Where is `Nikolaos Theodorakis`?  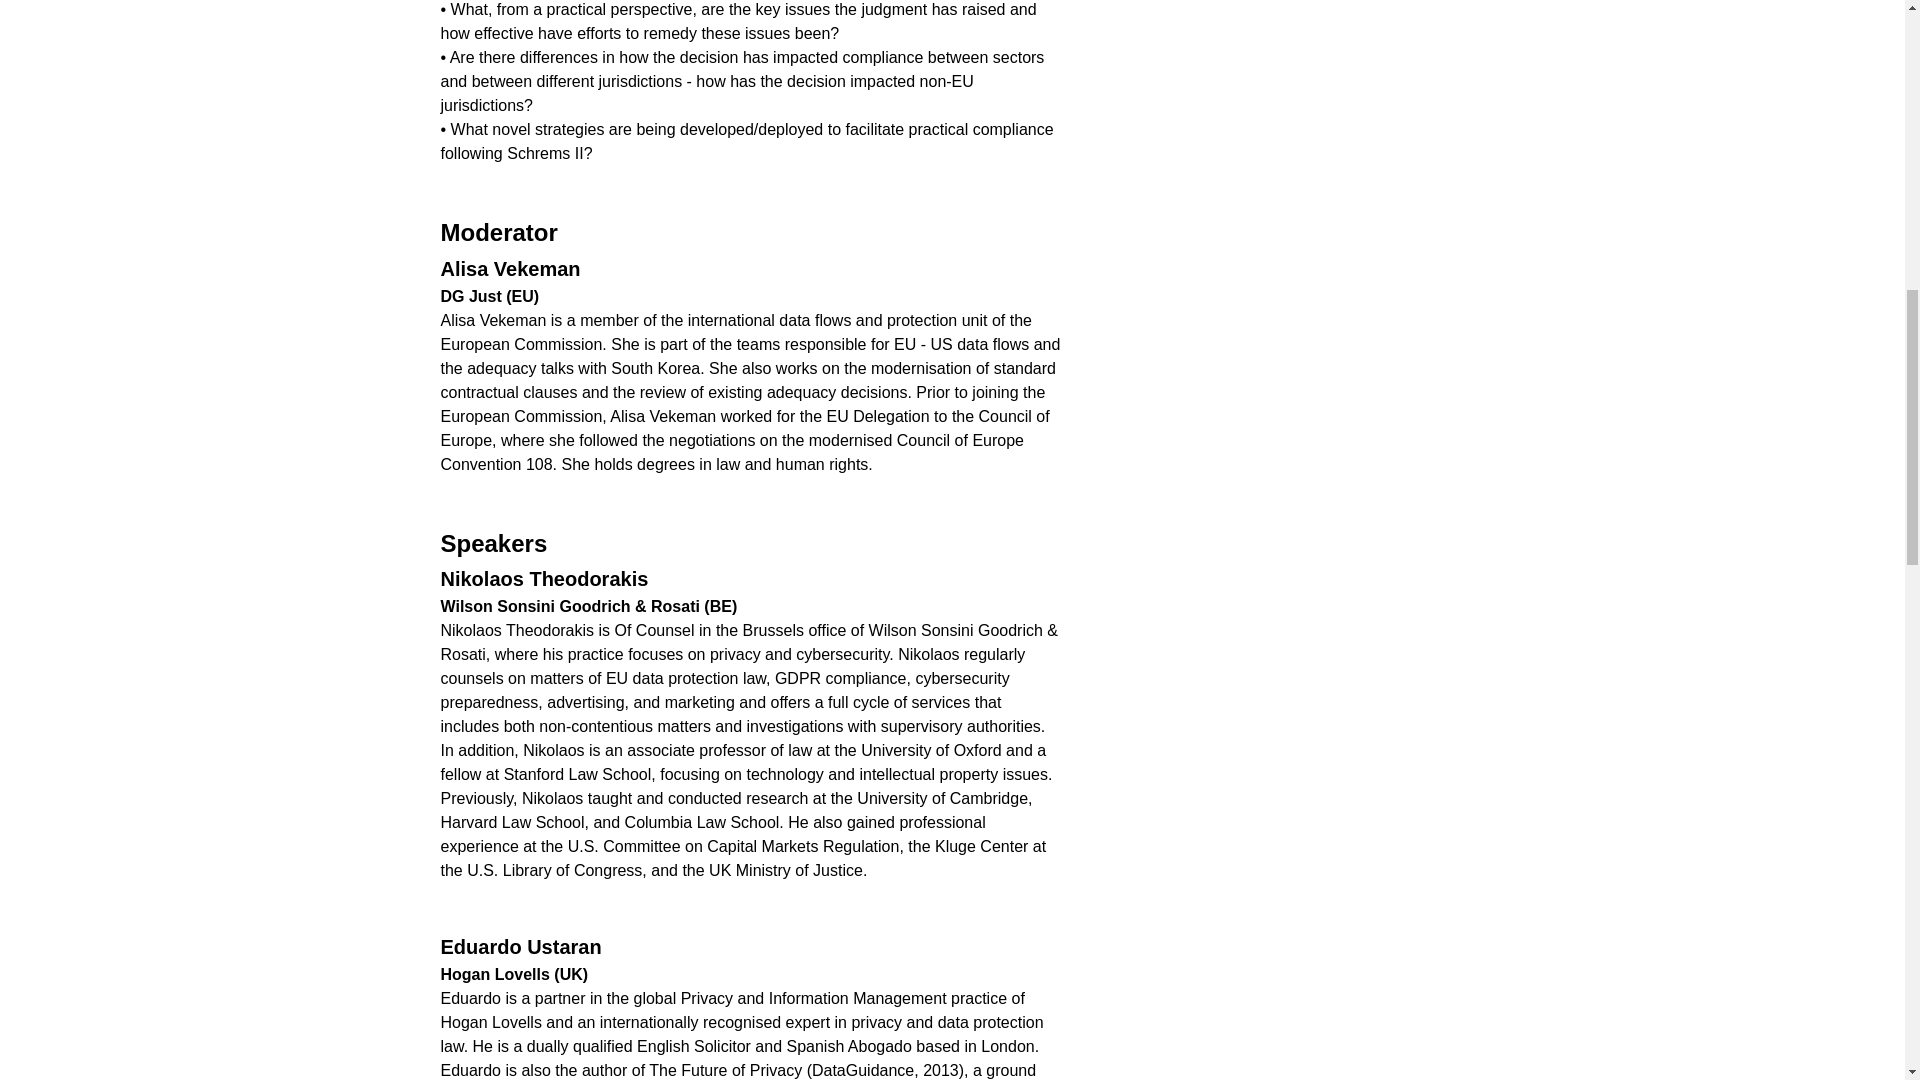
Nikolaos Theodorakis is located at coordinates (544, 578).